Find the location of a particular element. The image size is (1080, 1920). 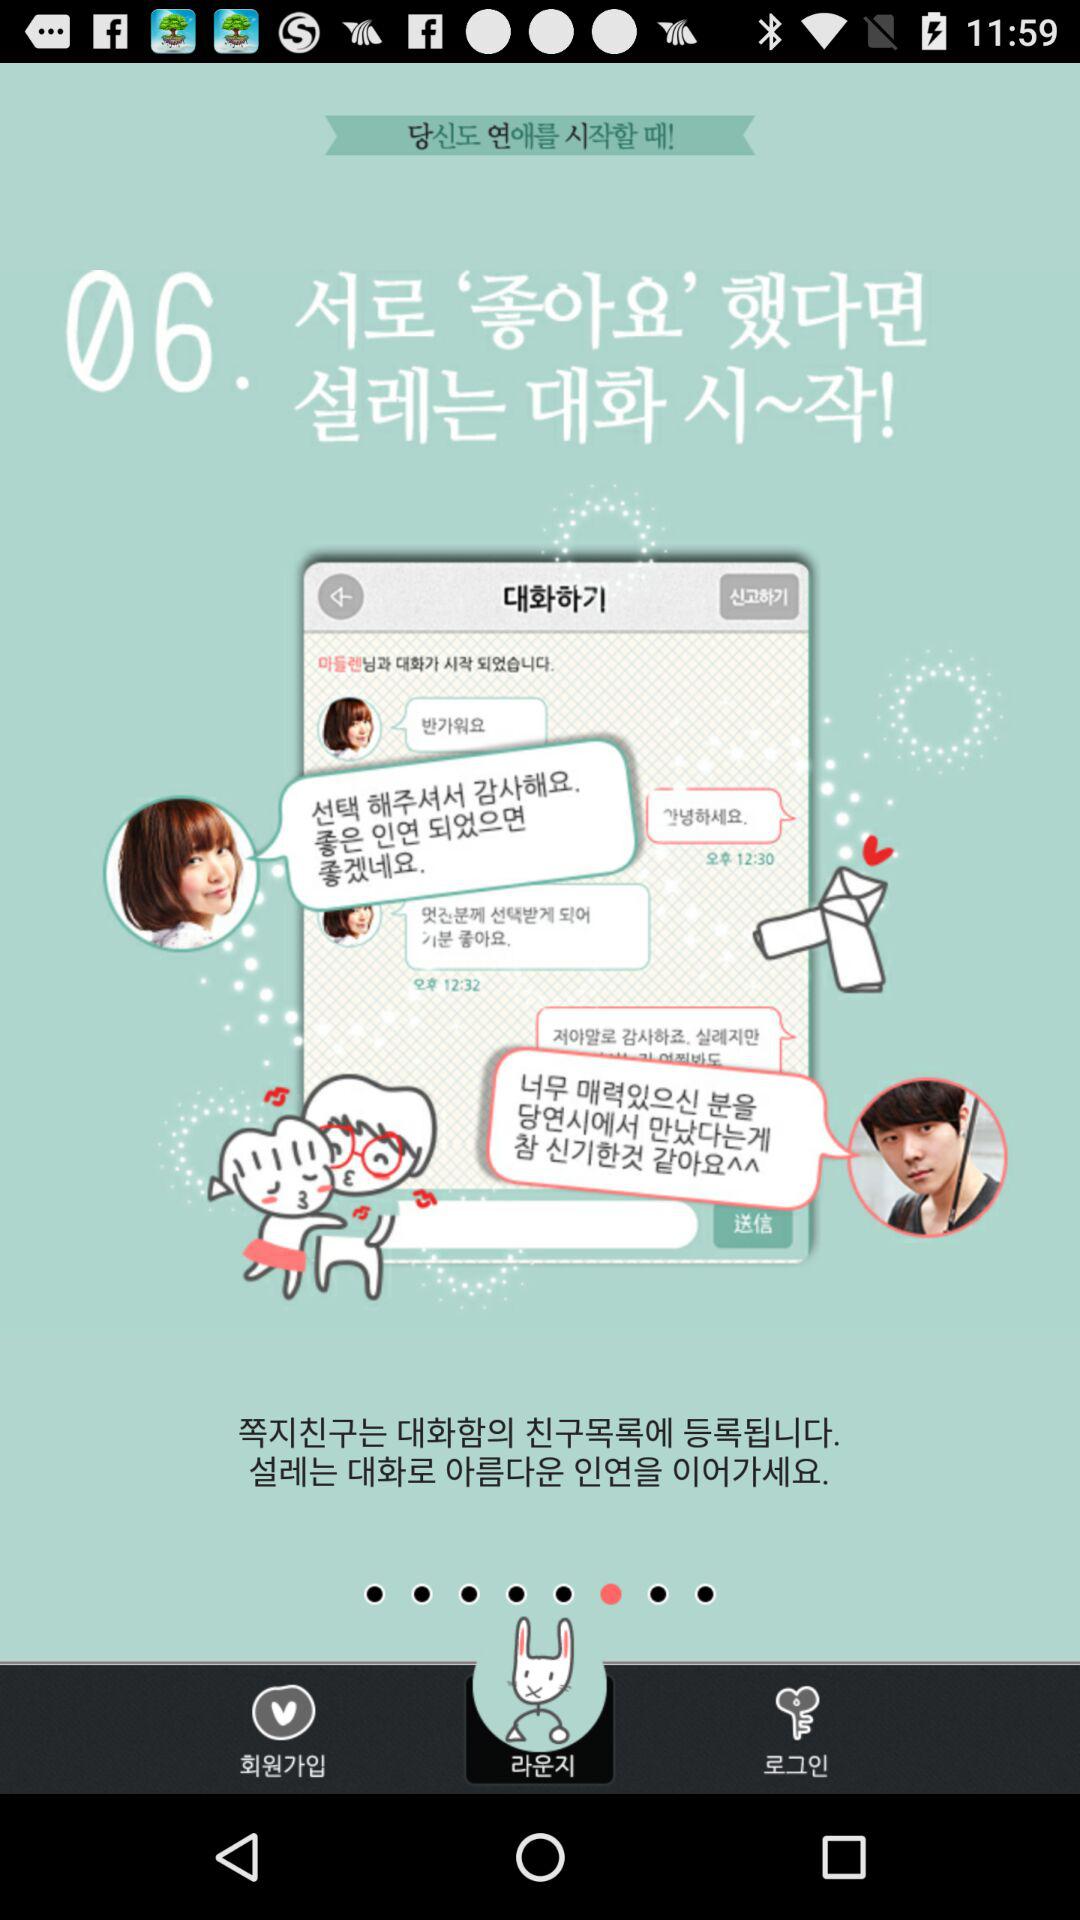

select page is located at coordinates (469, 1594).